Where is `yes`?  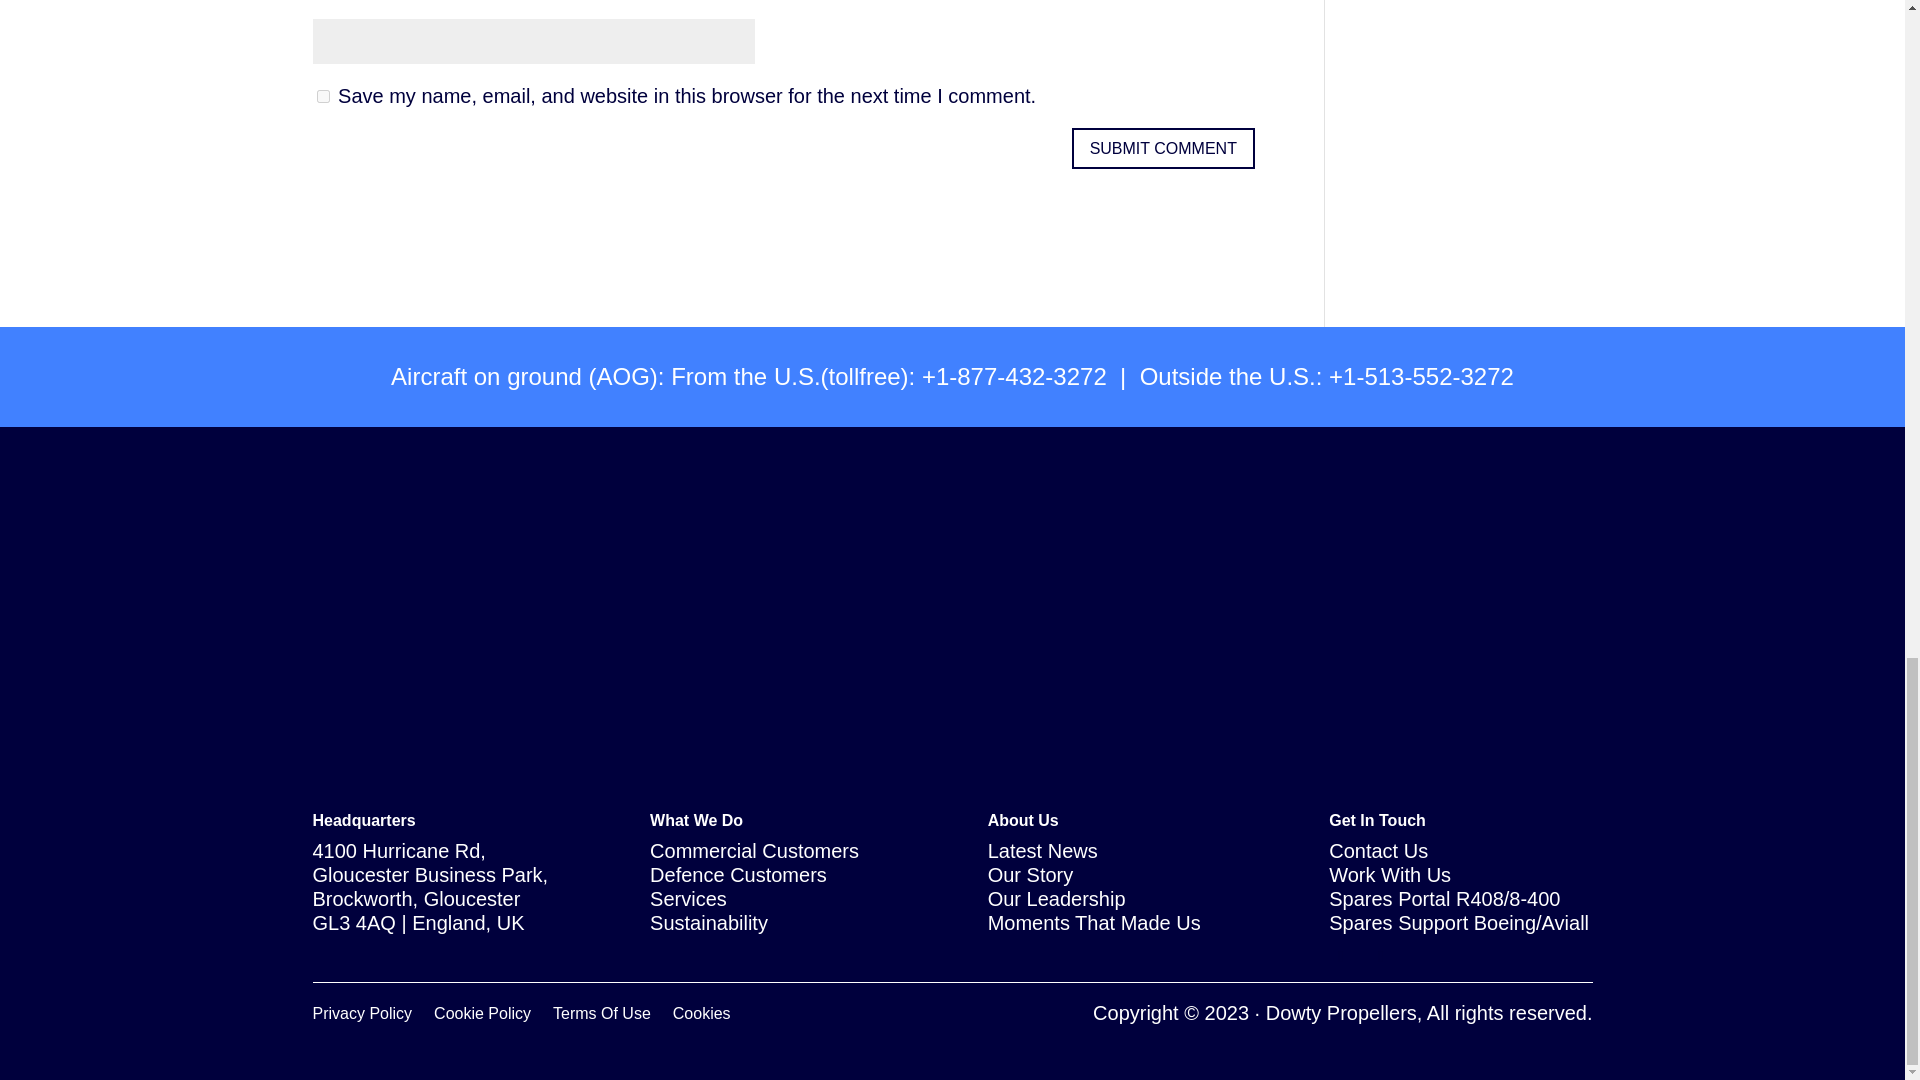
yes is located at coordinates (322, 96).